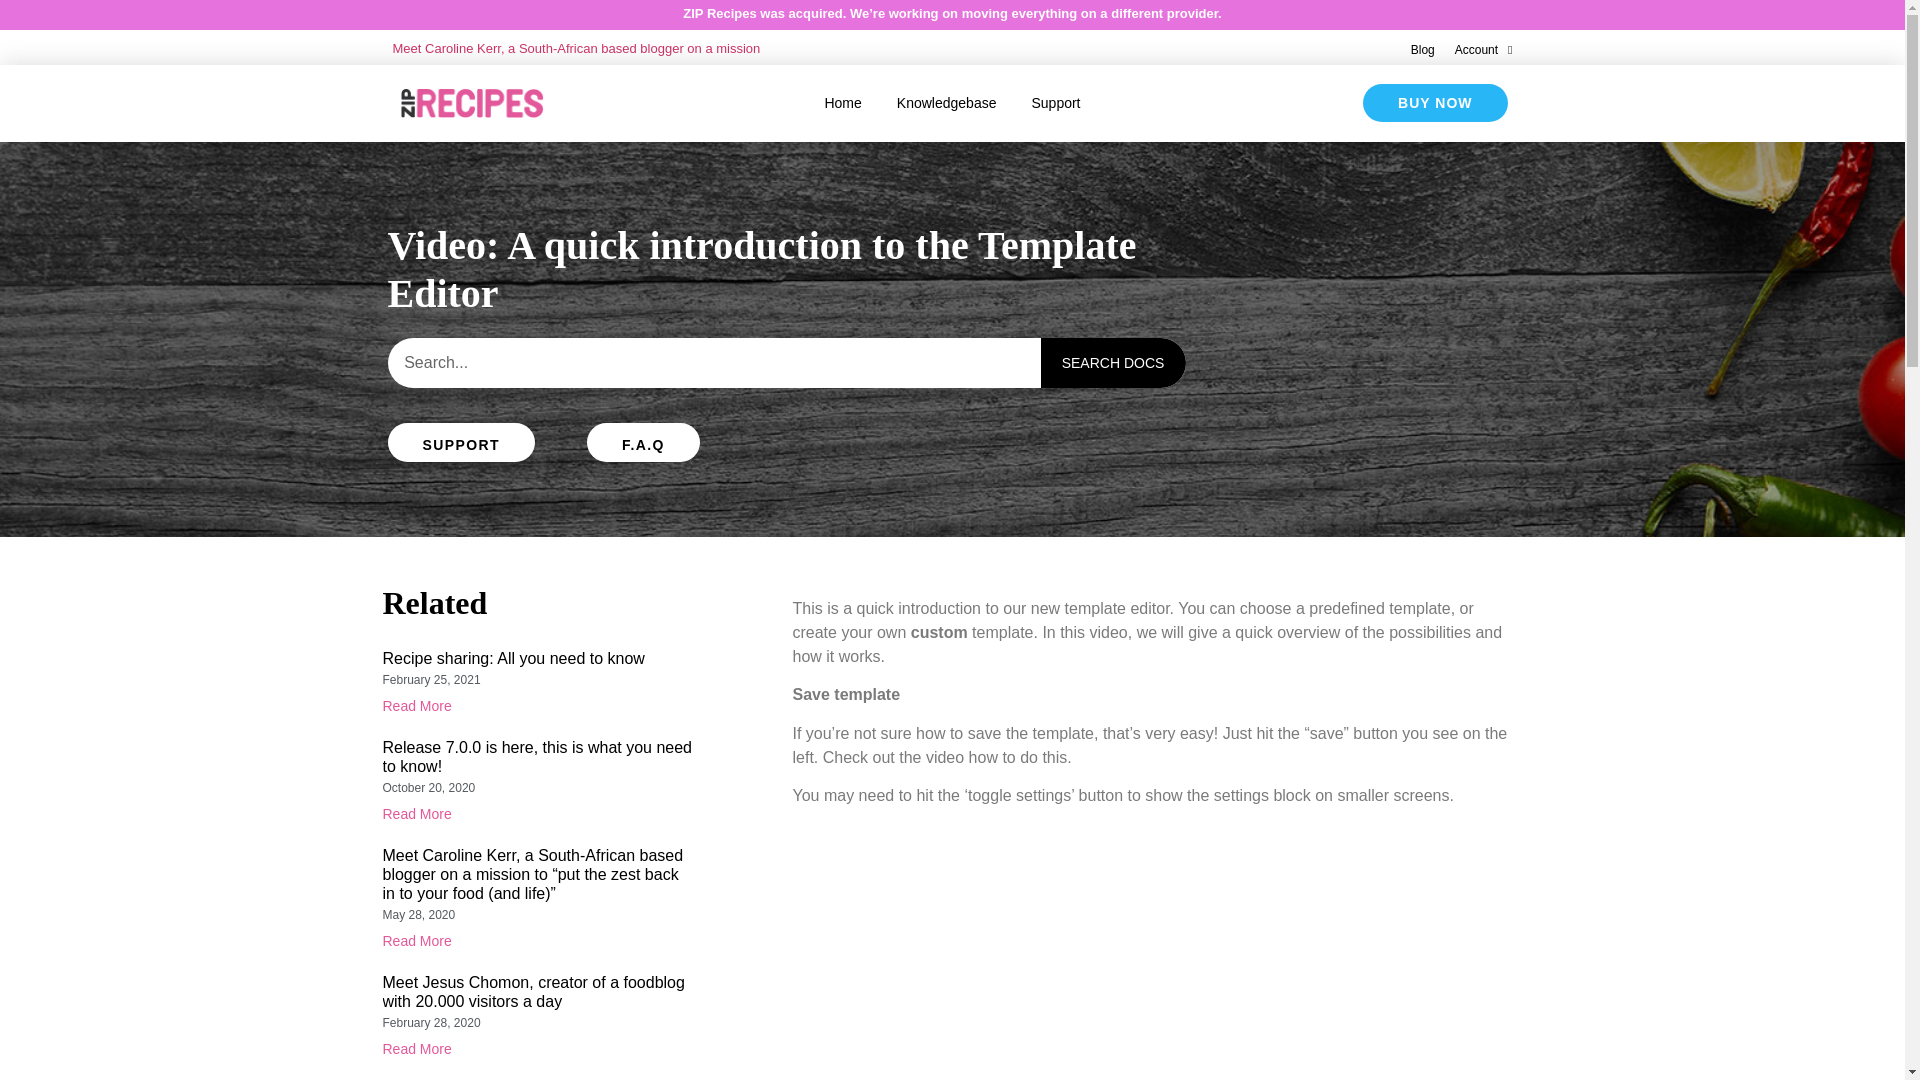  What do you see at coordinates (946, 103) in the screenshot?
I see `Knowledgebase` at bounding box center [946, 103].